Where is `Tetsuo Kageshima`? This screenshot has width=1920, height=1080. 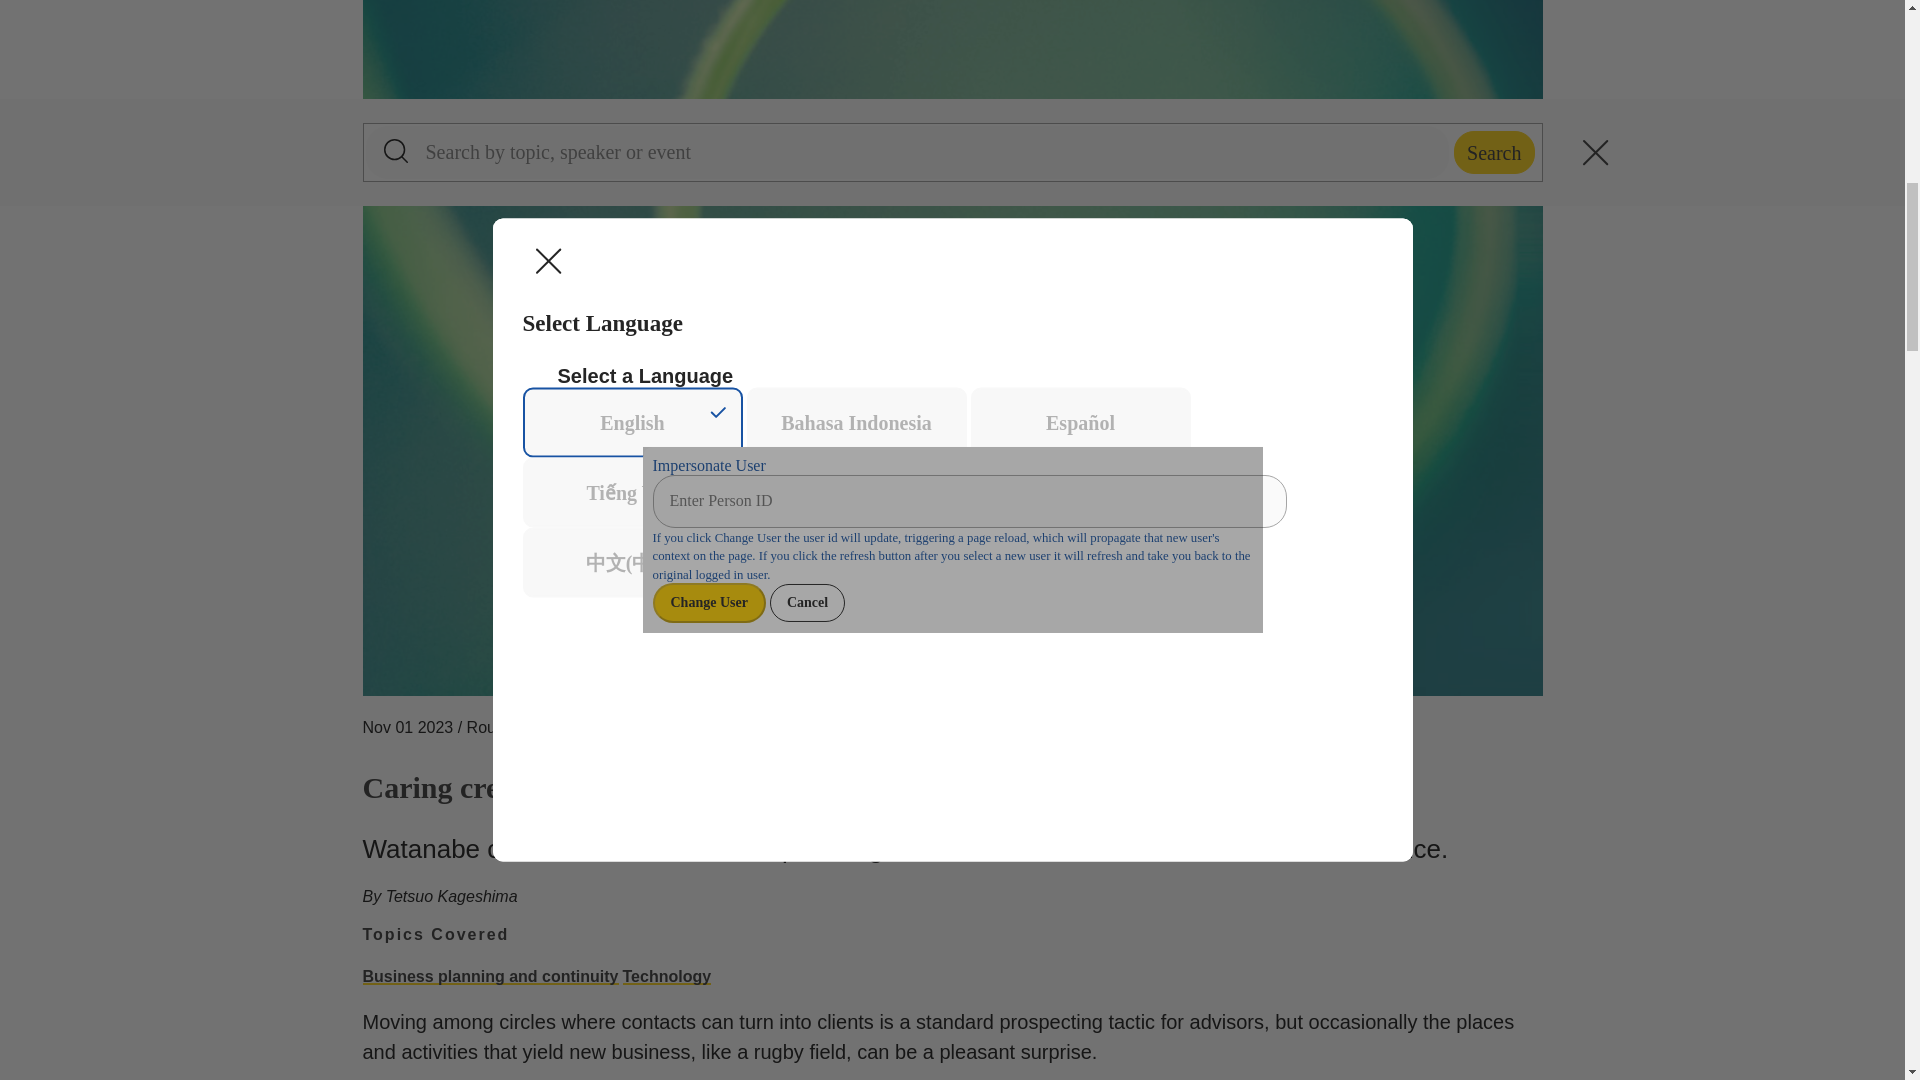 Tetsuo Kageshima is located at coordinates (452, 896).